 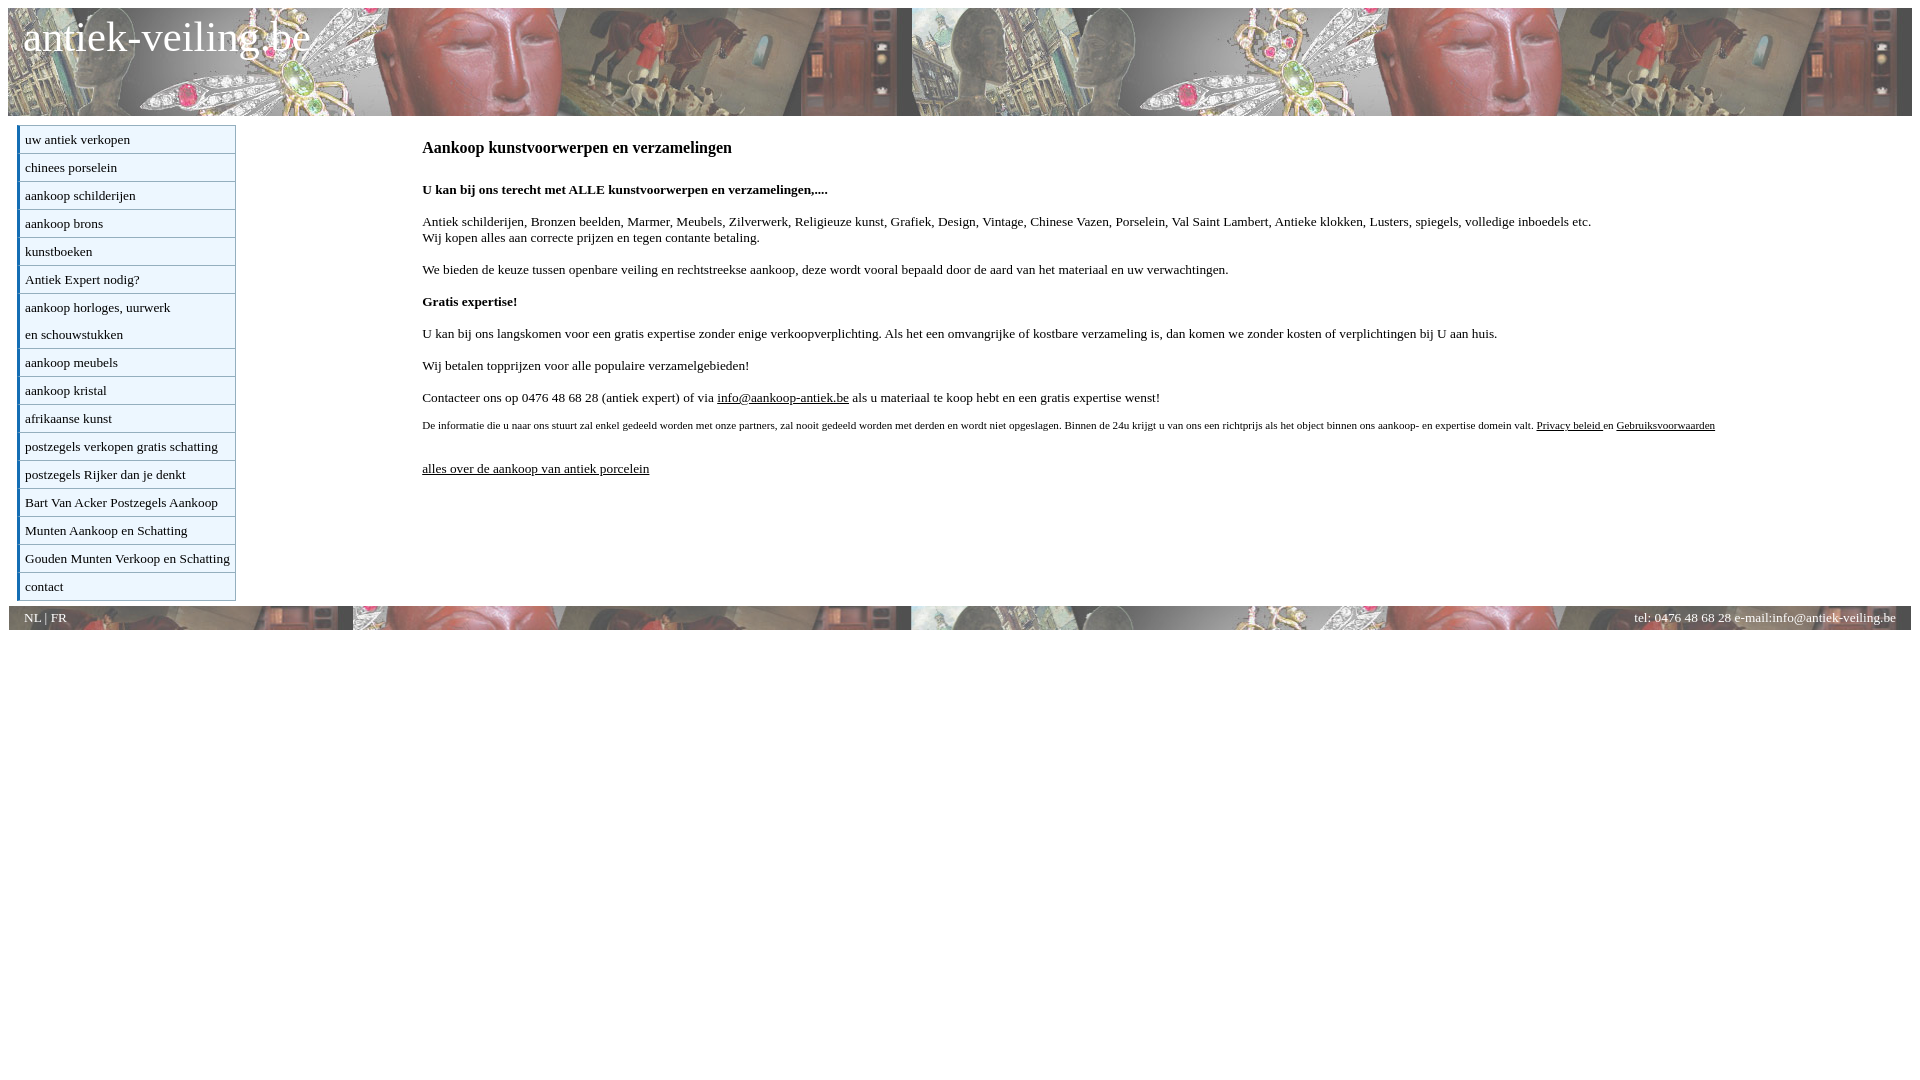 I want to click on Munten Aankoop en Schatting, so click(x=106, y=530).